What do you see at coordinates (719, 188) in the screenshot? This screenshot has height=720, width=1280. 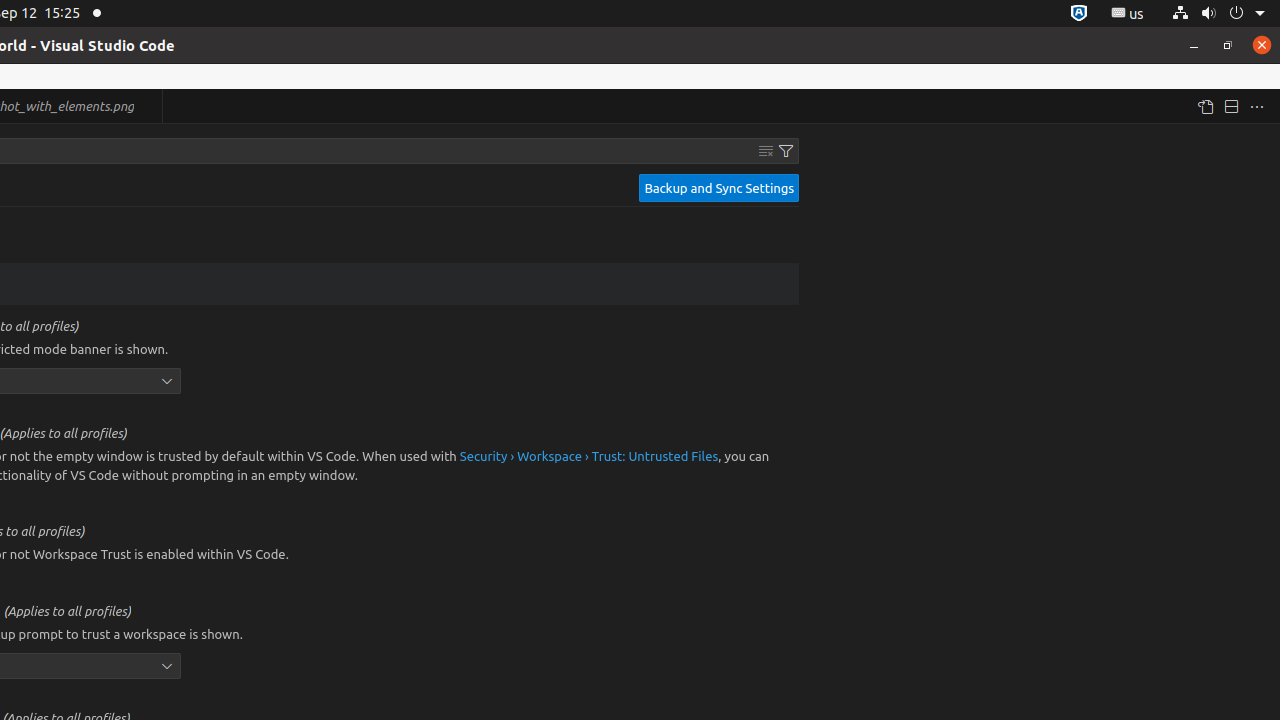 I see `Backup and Sync Settings` at bounding box center [719, 188].